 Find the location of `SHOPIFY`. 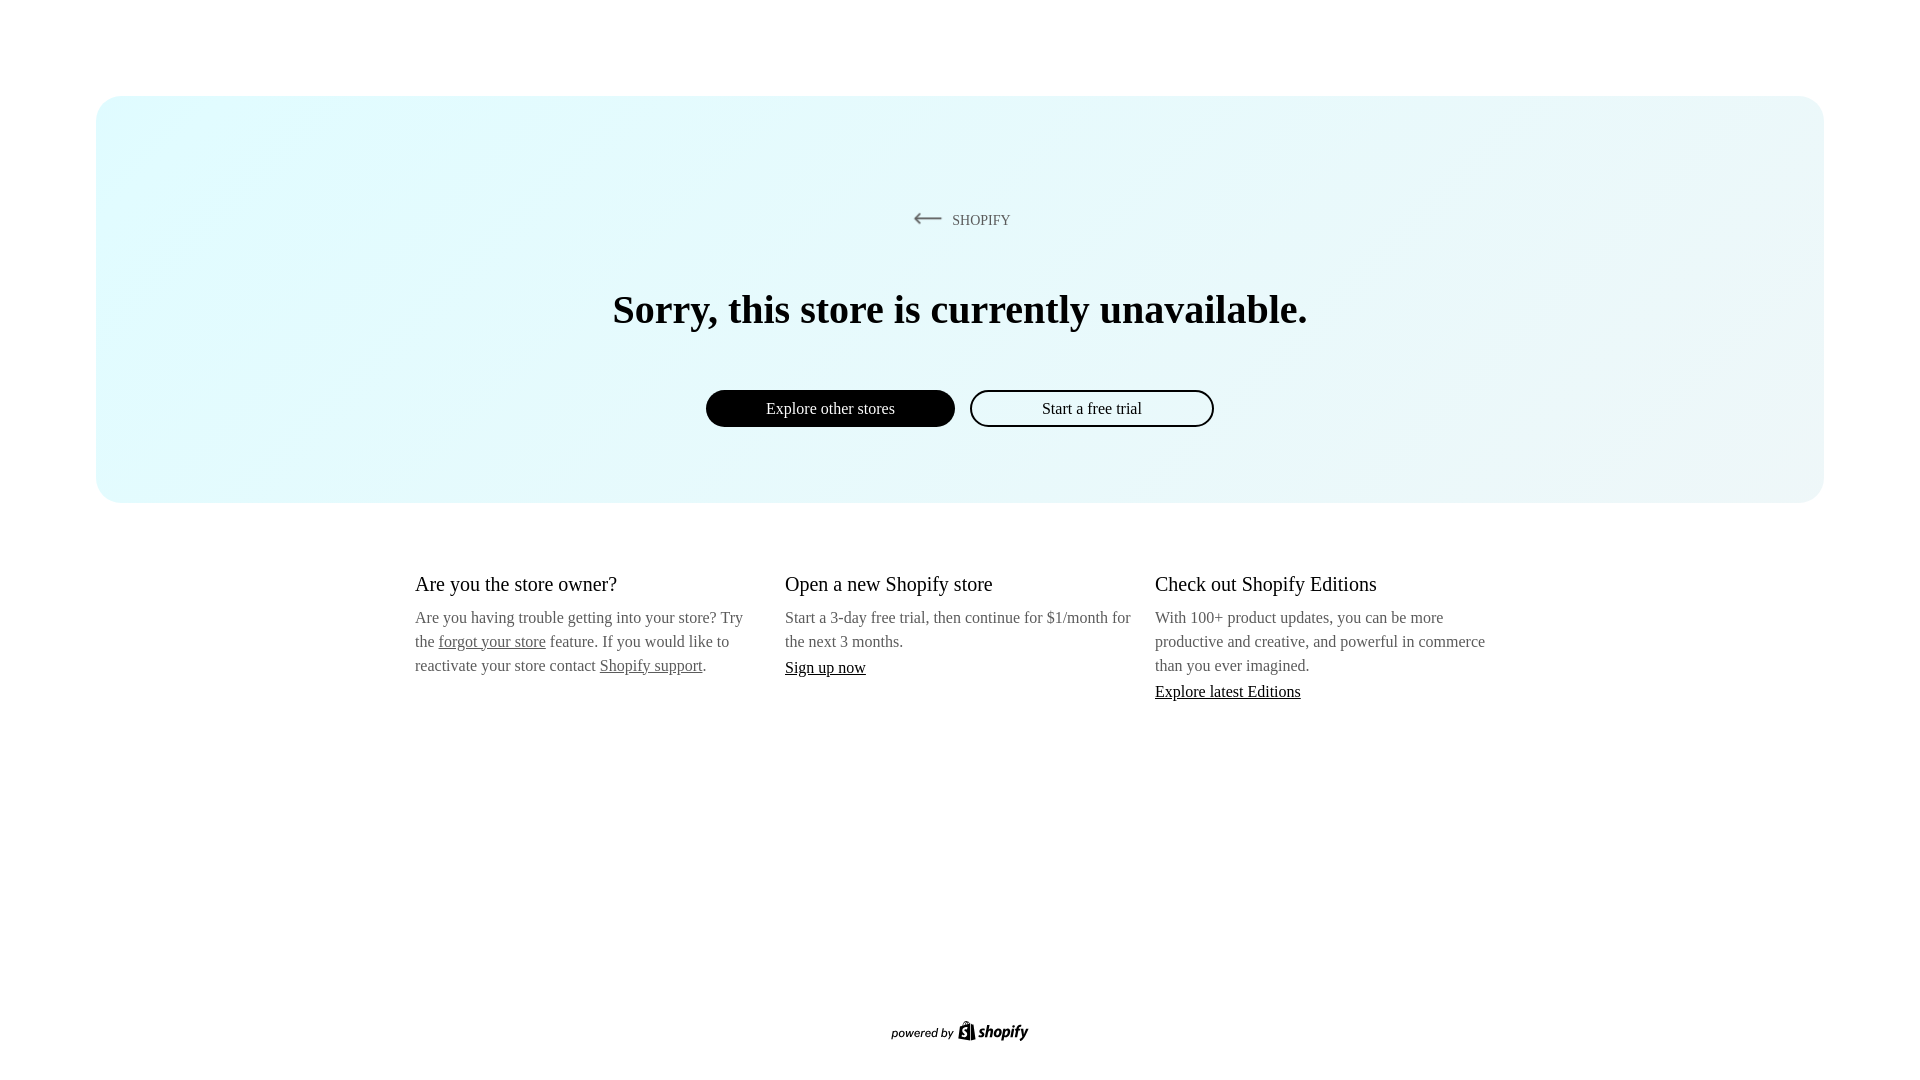

SHOPIFY is located at coordinates (958, 219).